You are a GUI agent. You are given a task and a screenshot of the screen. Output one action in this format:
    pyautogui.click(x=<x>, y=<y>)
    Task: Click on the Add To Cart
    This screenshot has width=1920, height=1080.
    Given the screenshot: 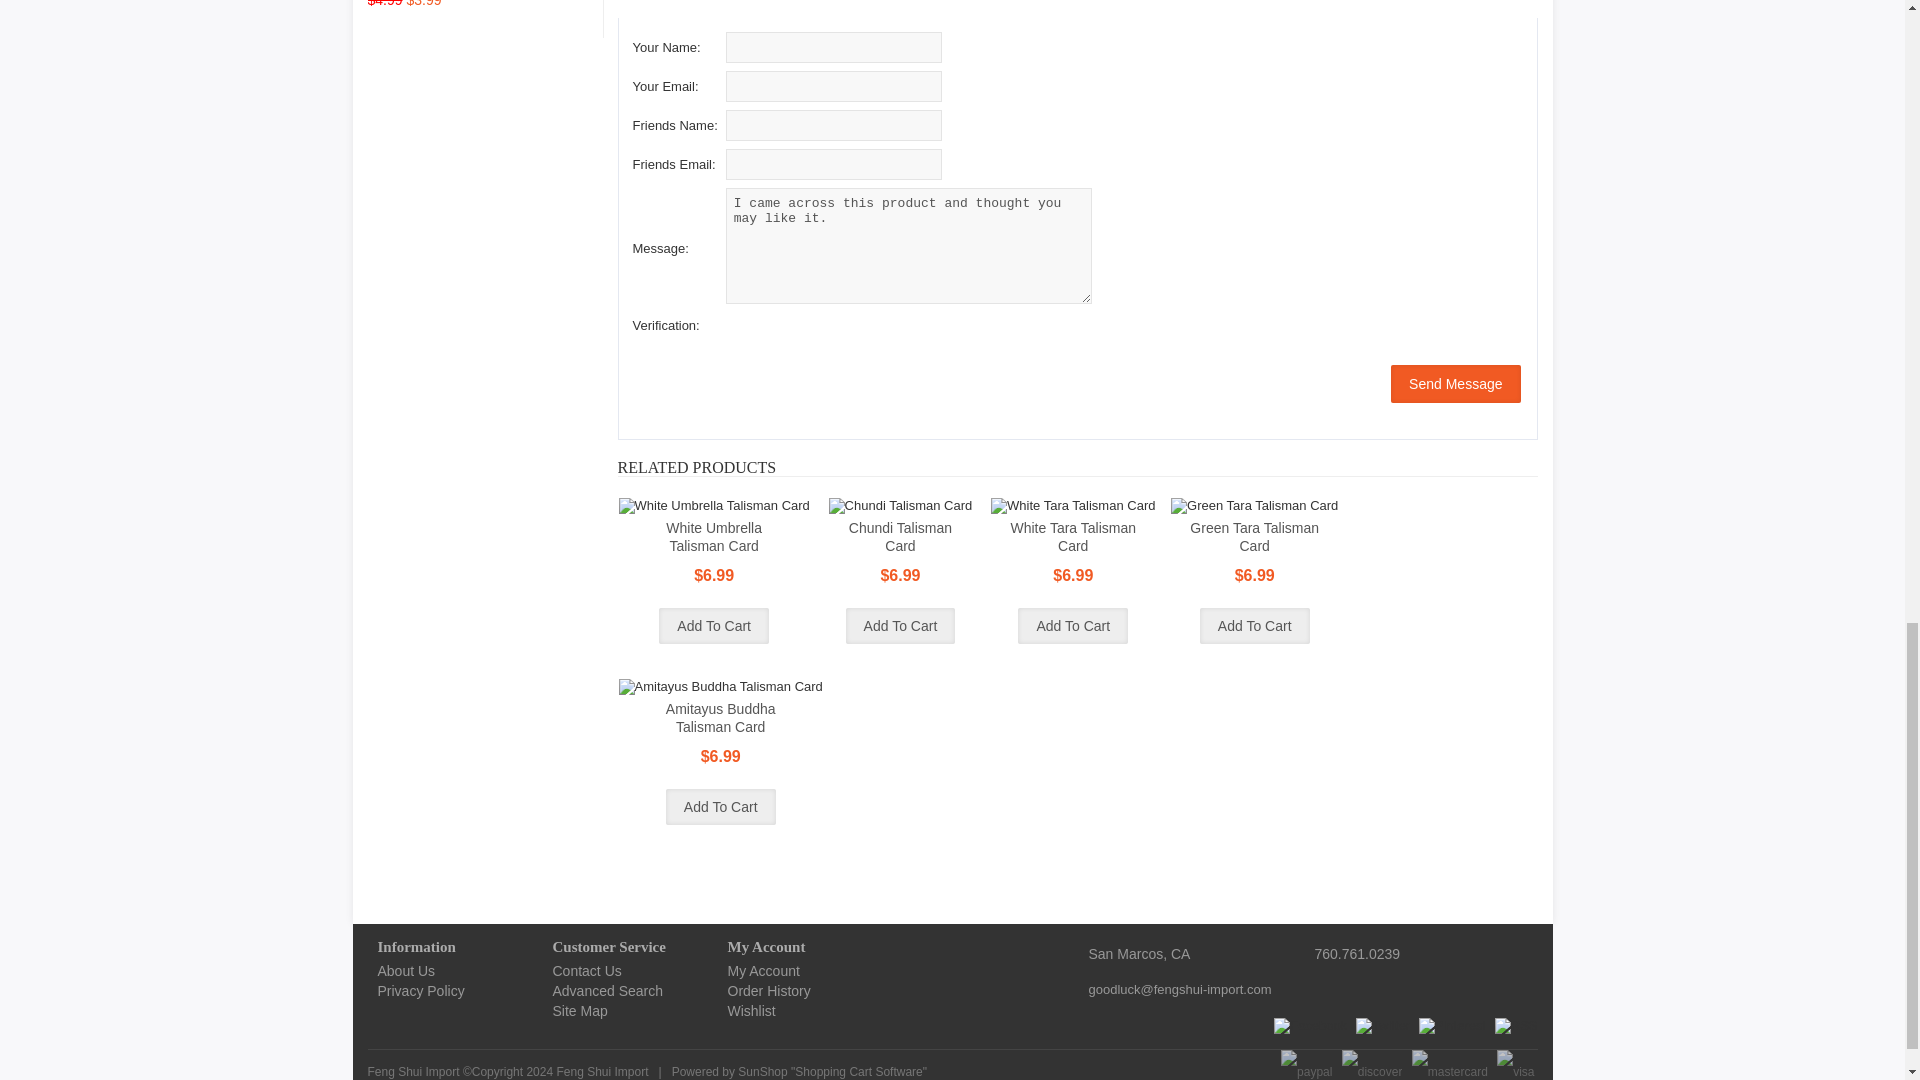 What is the action you would take?
    pyautogui.click(x=901, y=626)
    